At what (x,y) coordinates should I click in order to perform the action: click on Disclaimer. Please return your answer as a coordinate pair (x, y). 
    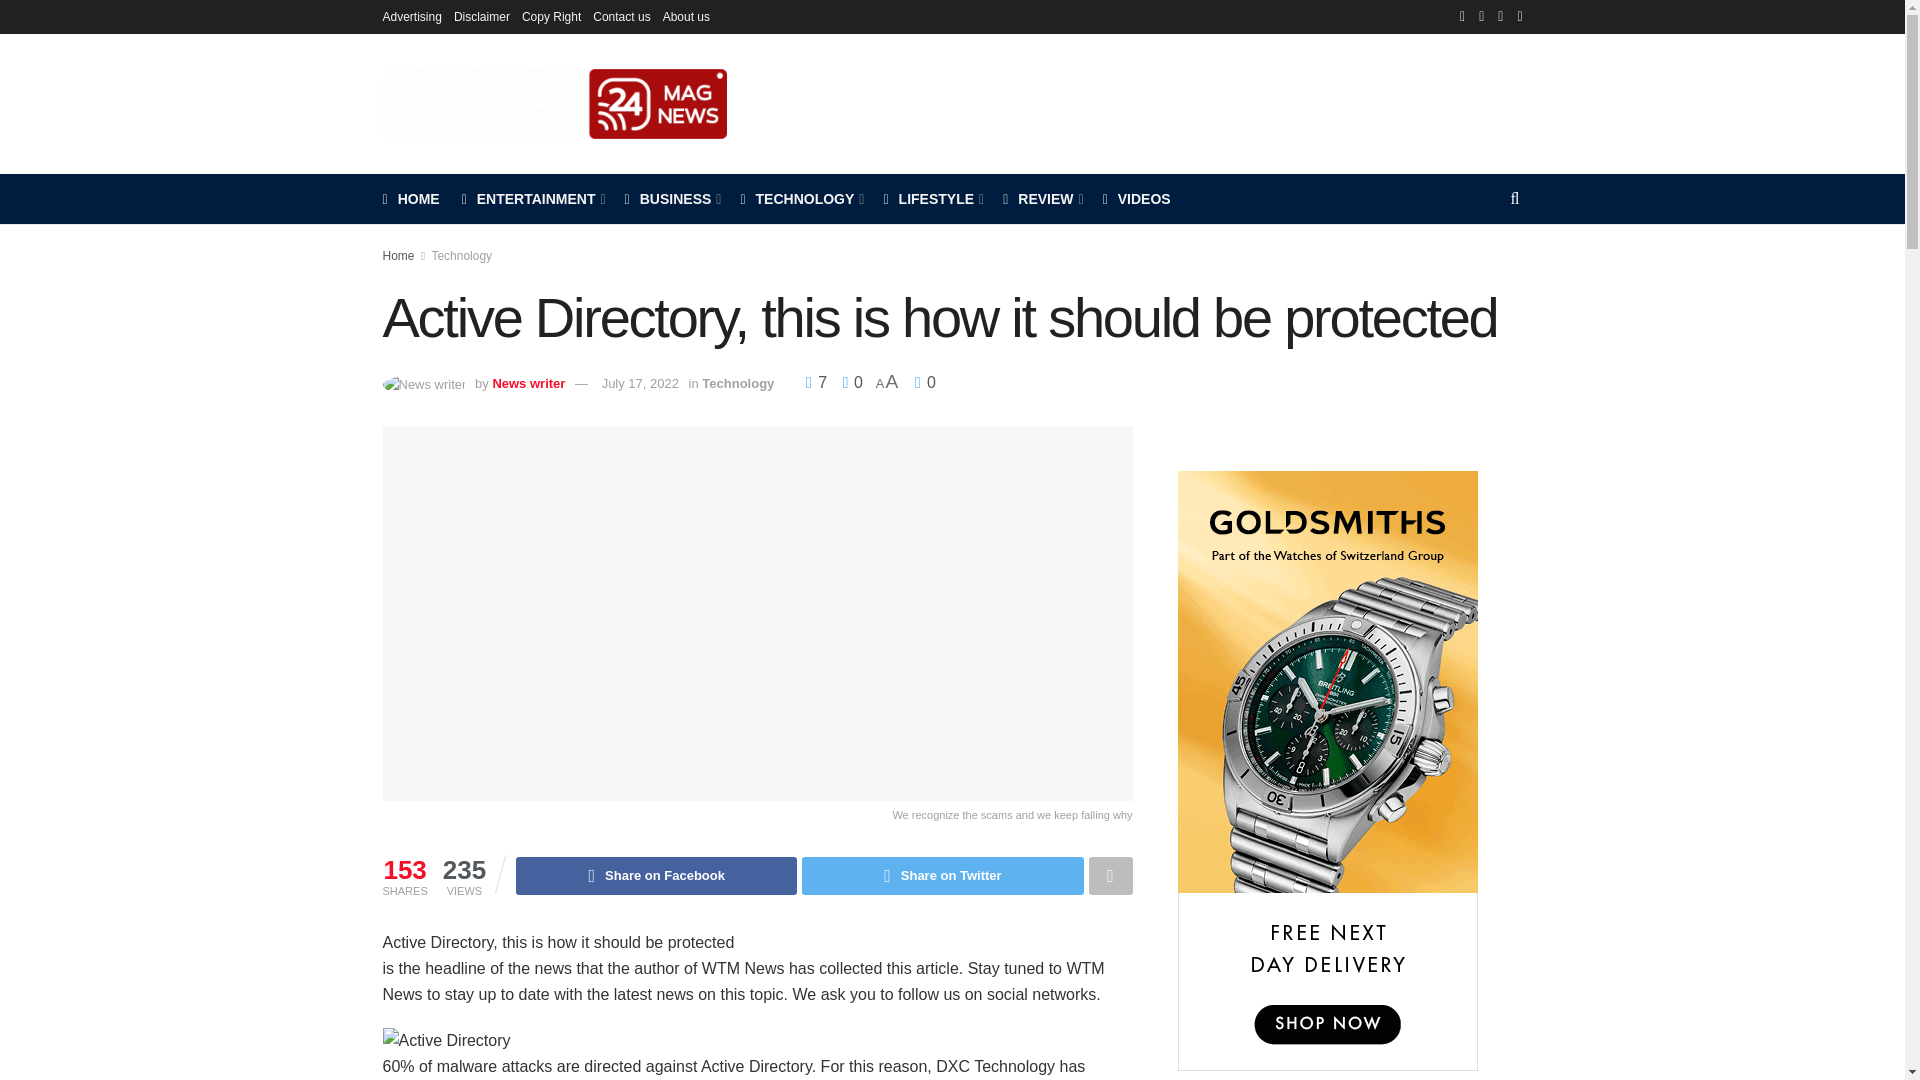
    Looking at the image, I should click on (482, 16).